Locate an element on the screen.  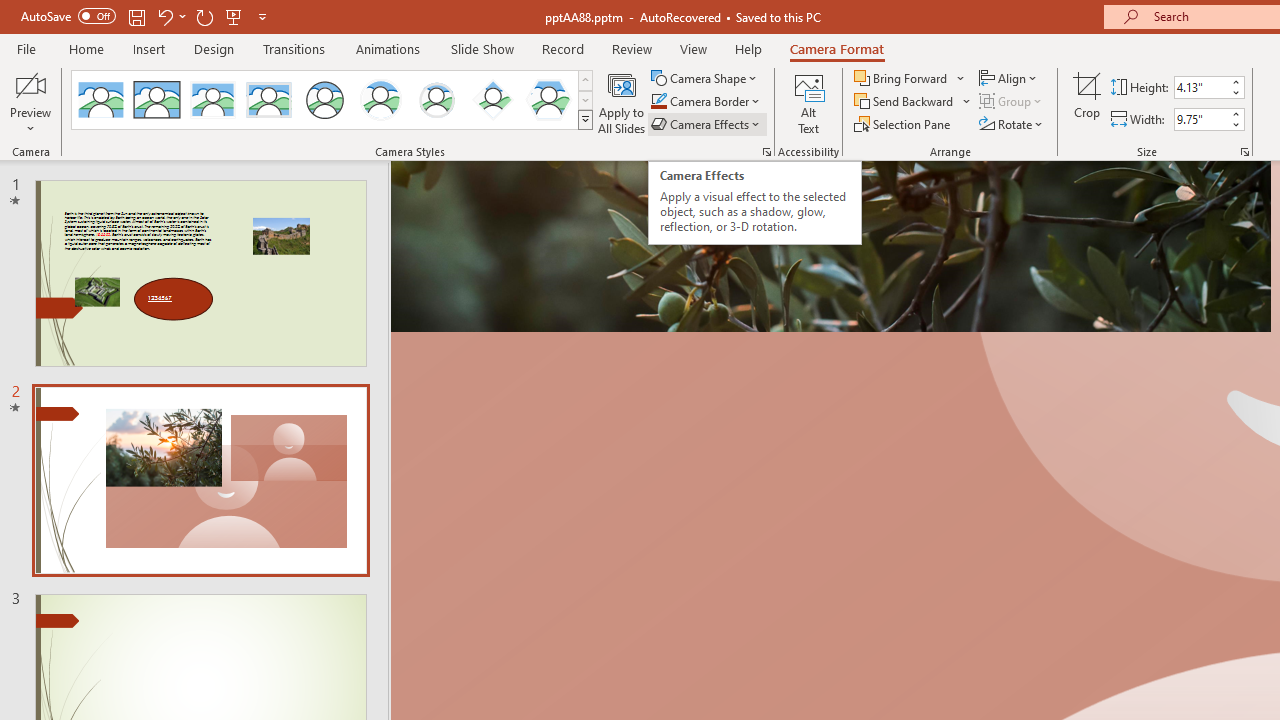
Selection Pane... is located at coordinates (904, 124).